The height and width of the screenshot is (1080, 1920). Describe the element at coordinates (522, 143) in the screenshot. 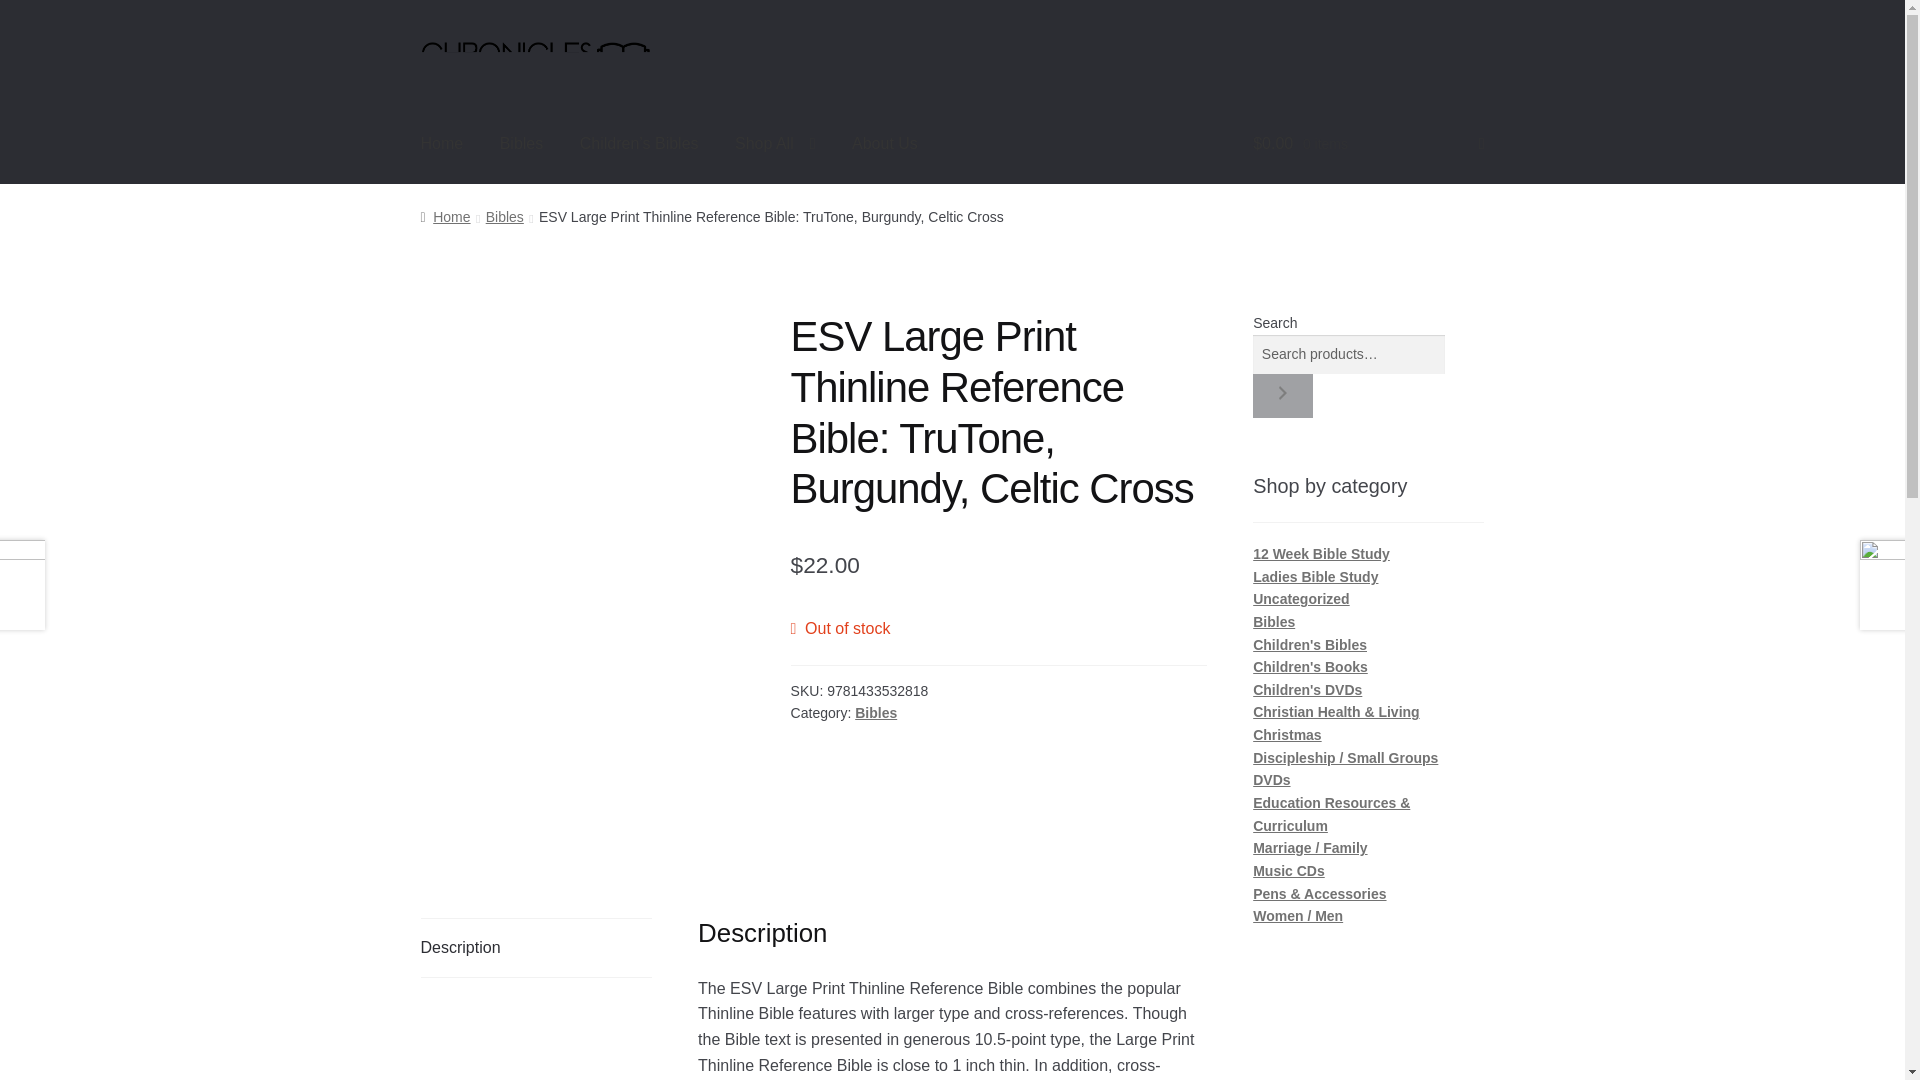

I see `Bibles` at that location.